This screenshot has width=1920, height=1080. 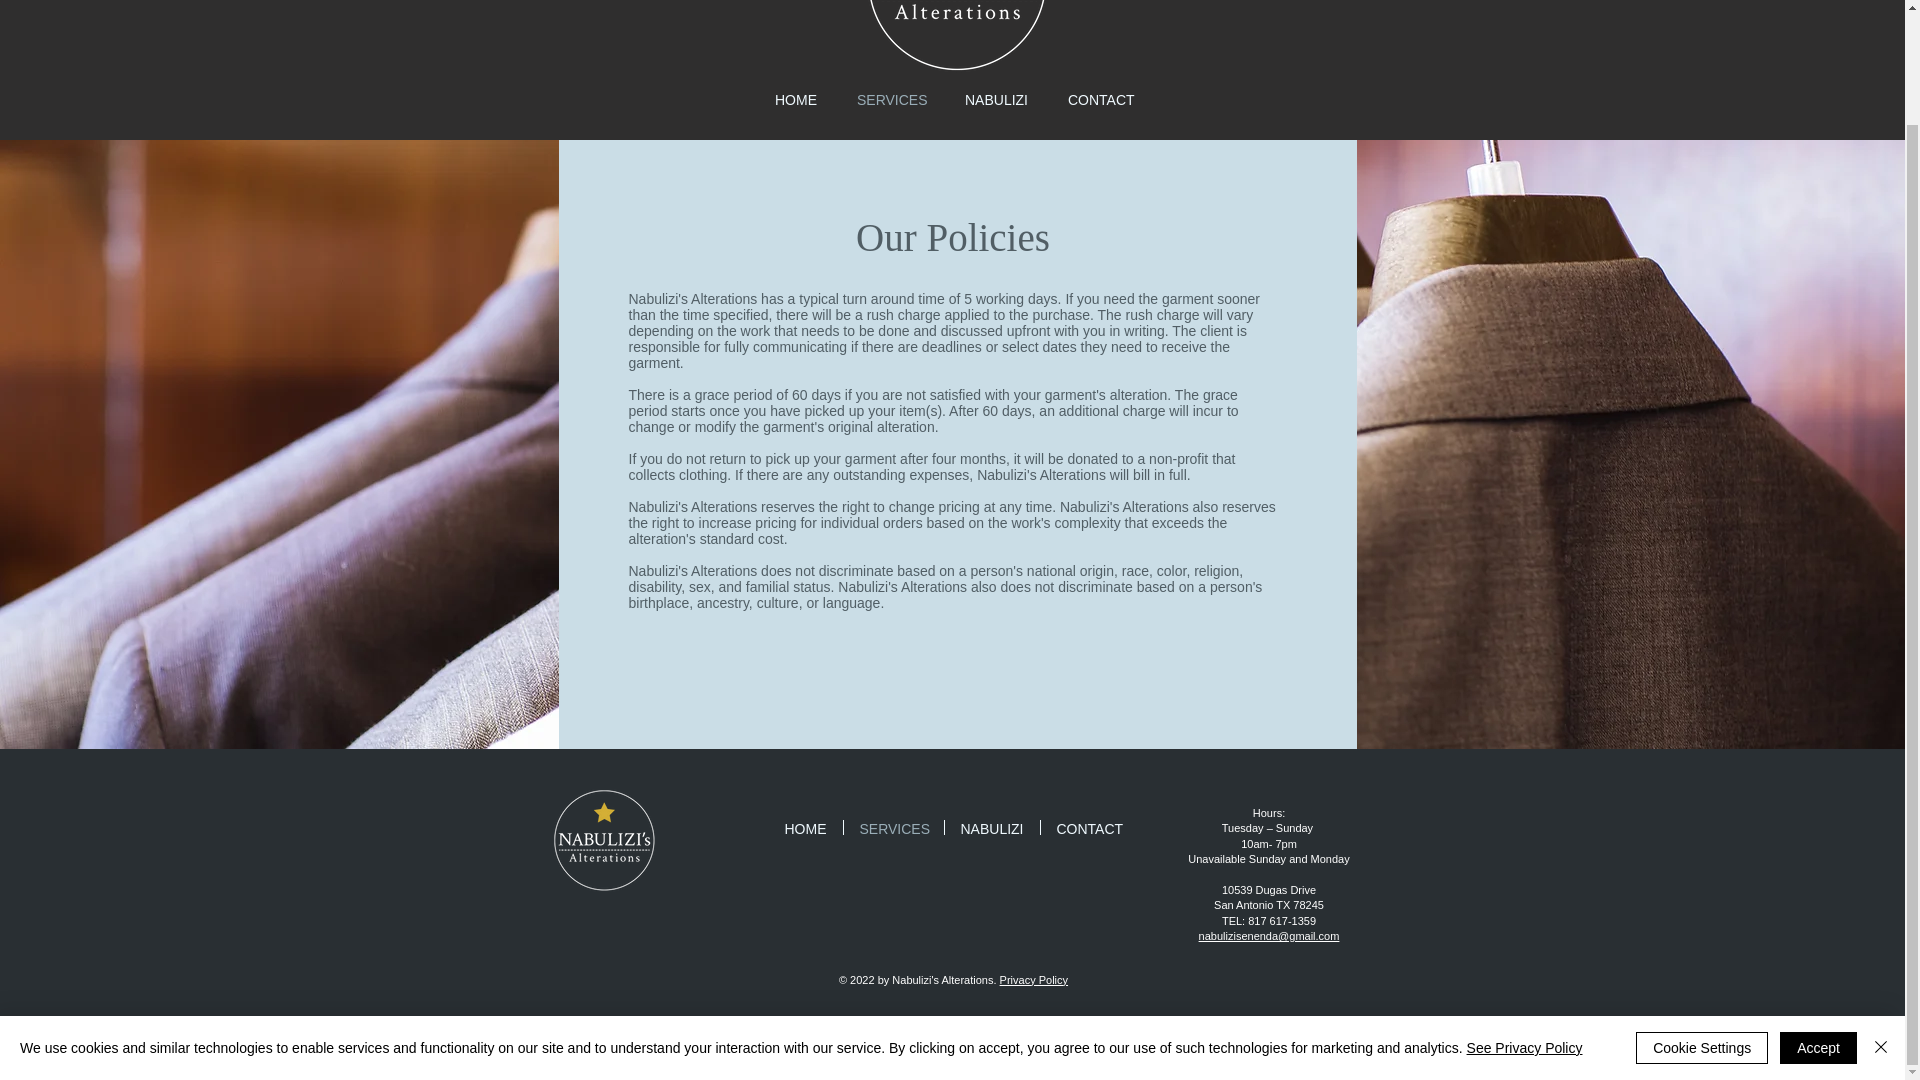 What do you see at coordinates (805, 826) in the screenshot?
I see `HOME` at bounding box center [805, 826].